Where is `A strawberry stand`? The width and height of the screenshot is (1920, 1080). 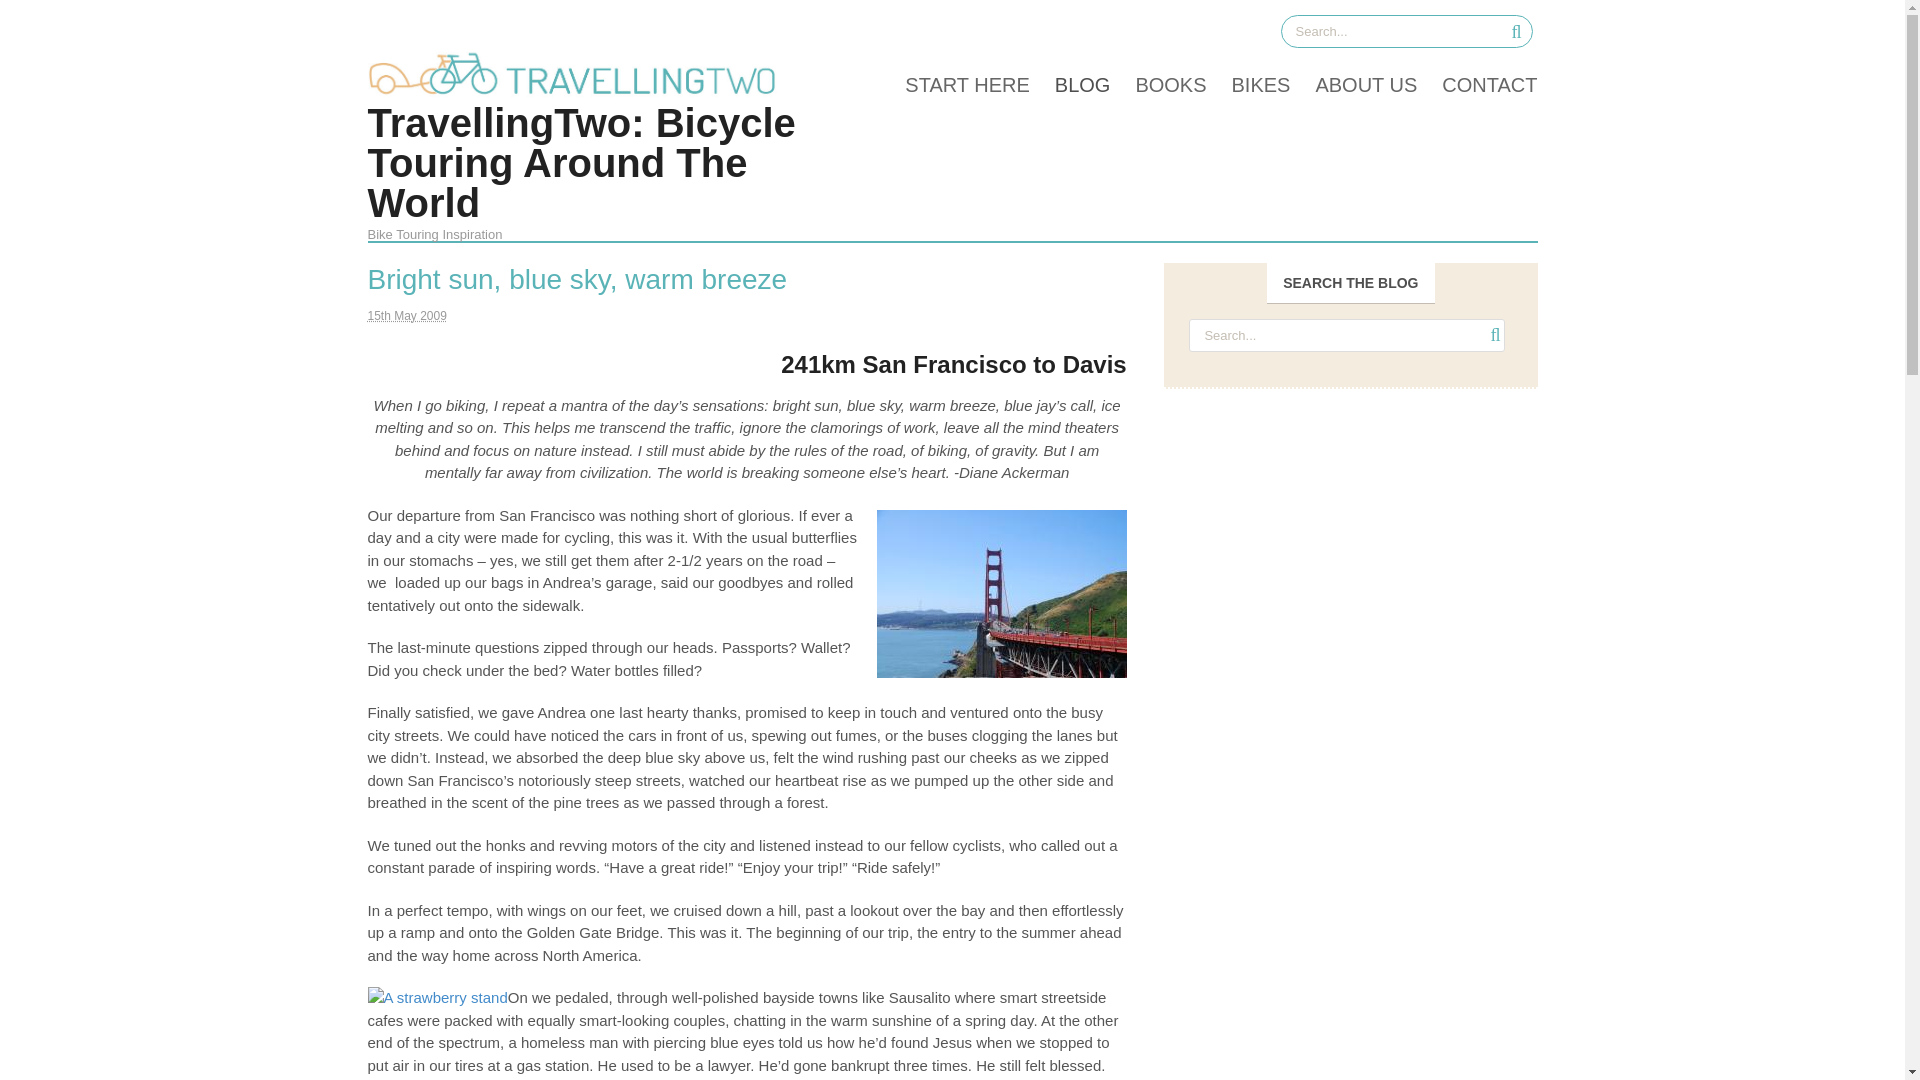 A strawberry stand is located at coordinates (438, 998).